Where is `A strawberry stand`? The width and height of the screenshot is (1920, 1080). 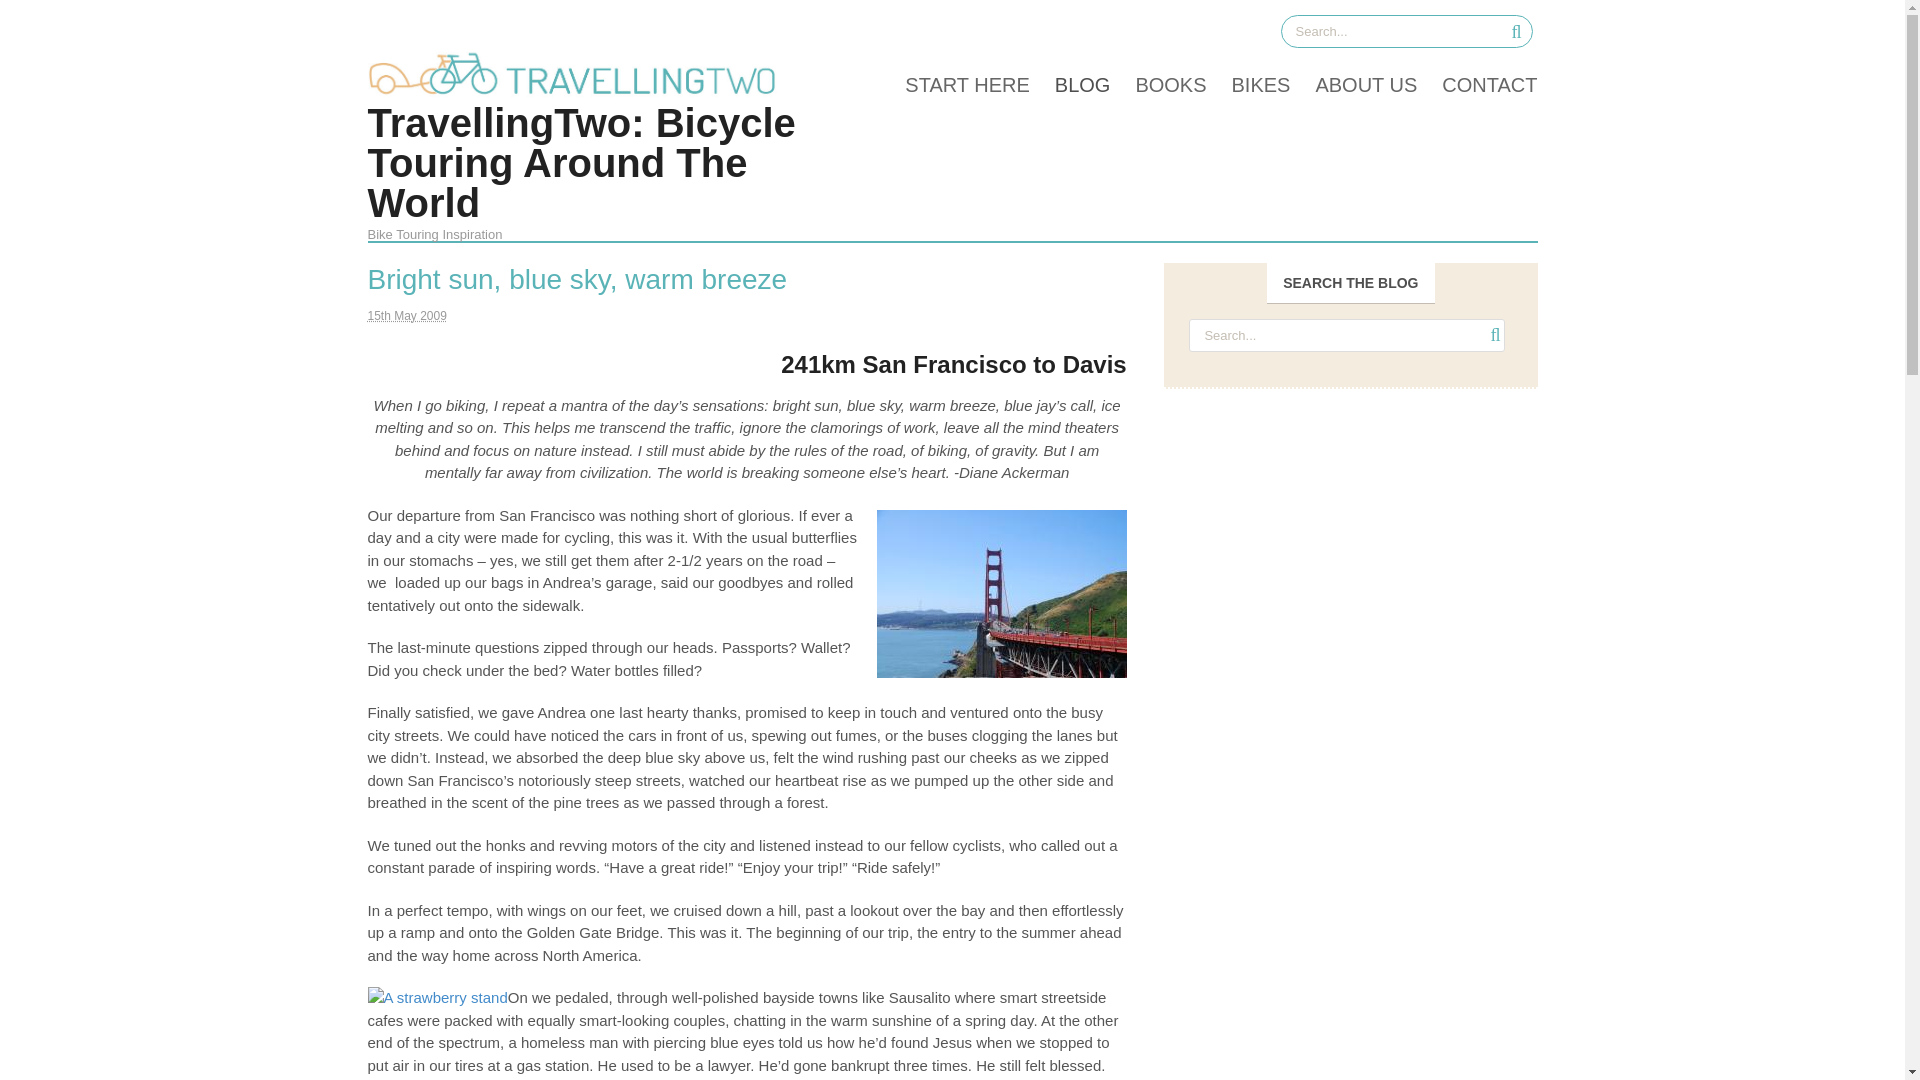 A strawberry stand is located at coordinates (438, 998).